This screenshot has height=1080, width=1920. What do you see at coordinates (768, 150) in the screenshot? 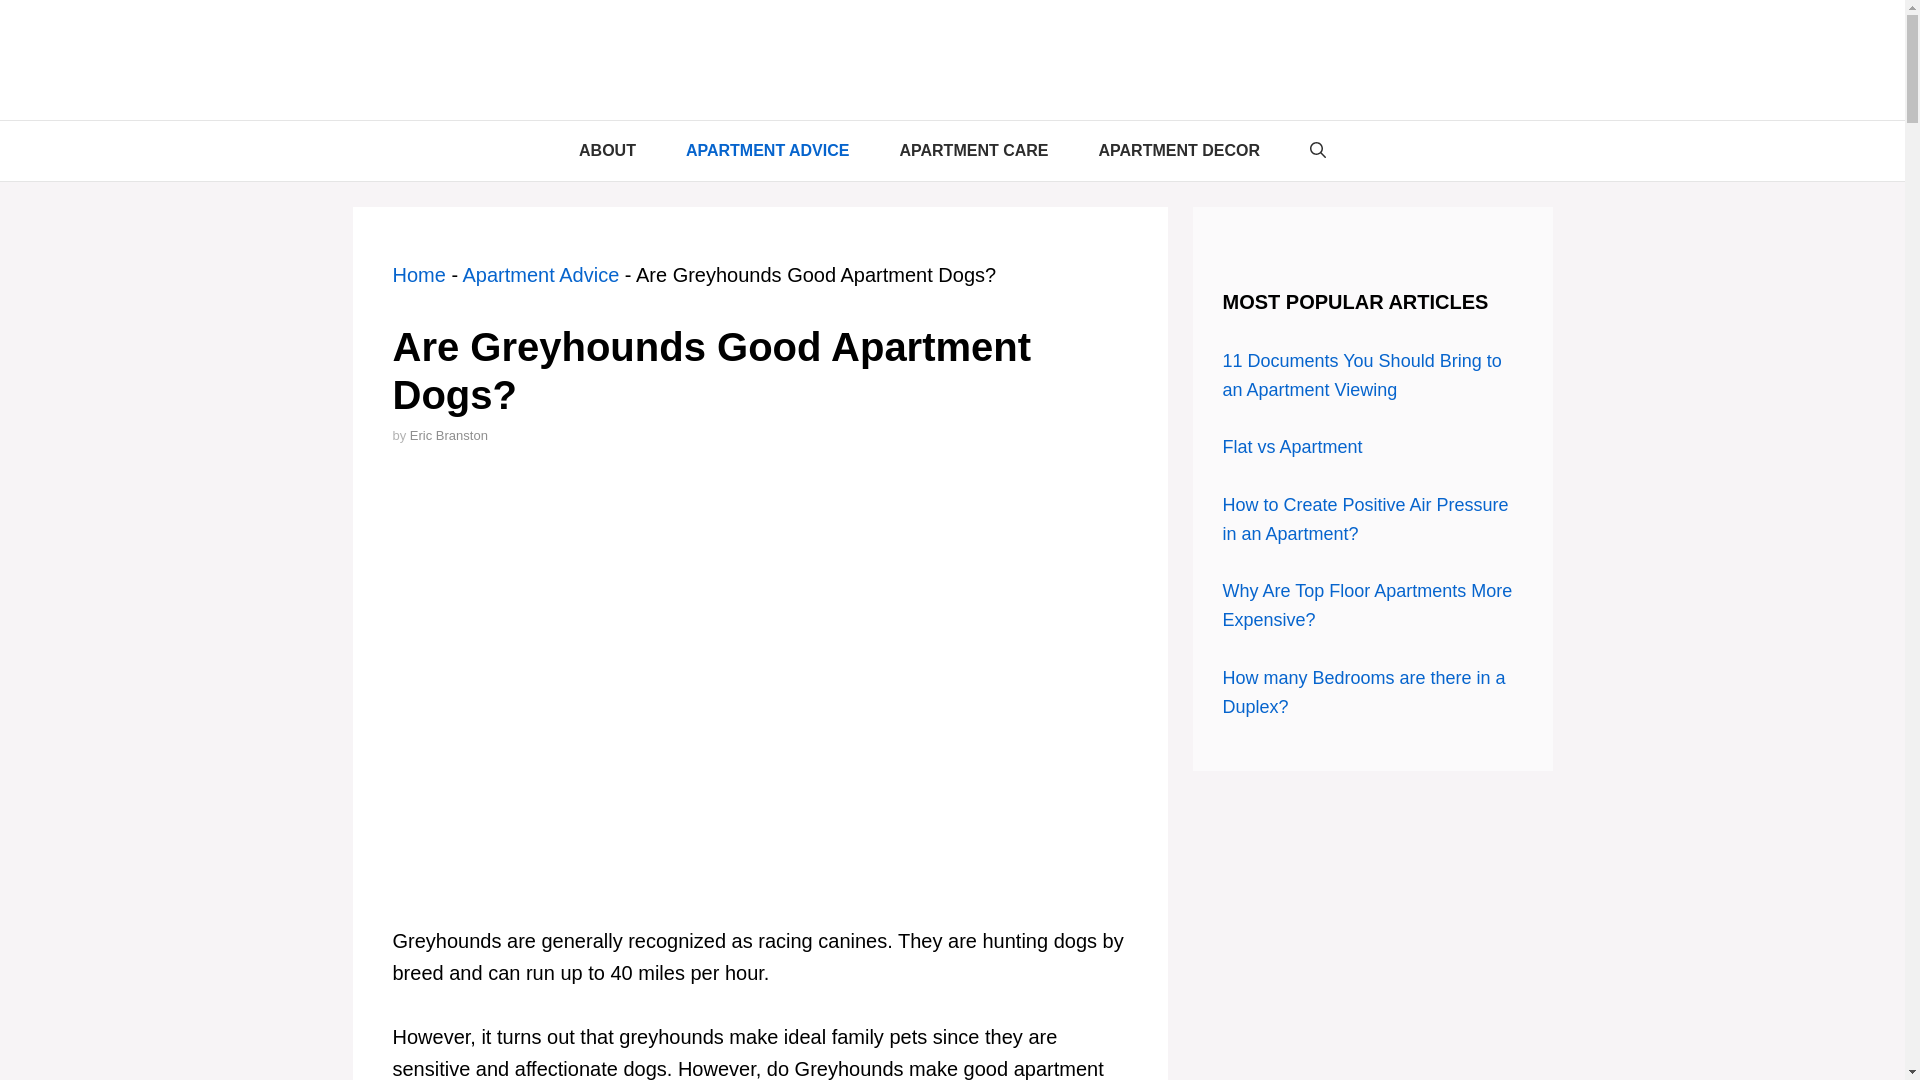
I see `APARTMENT ADVICE` at bounding box center [768, 150].